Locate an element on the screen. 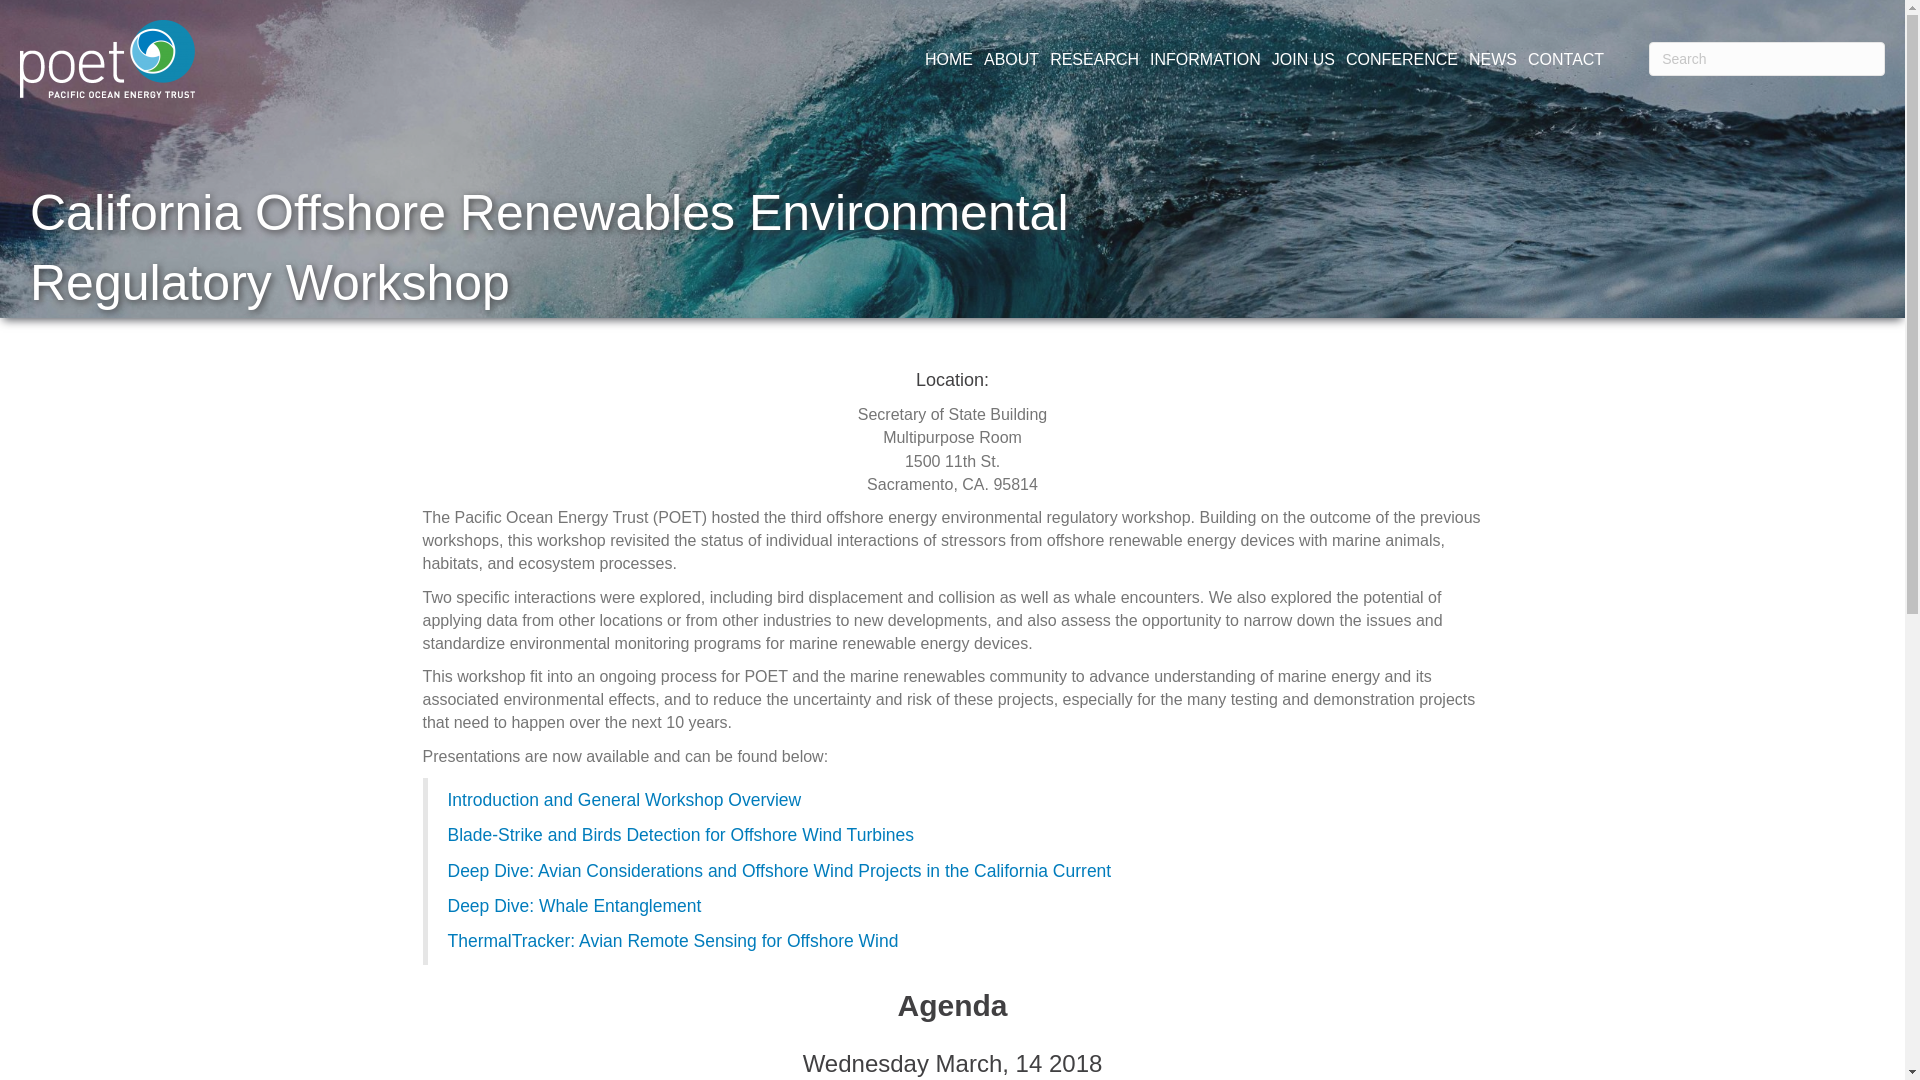 The image size is (1920, 1080). RESEARCH is located at coordinates (1094, 59).